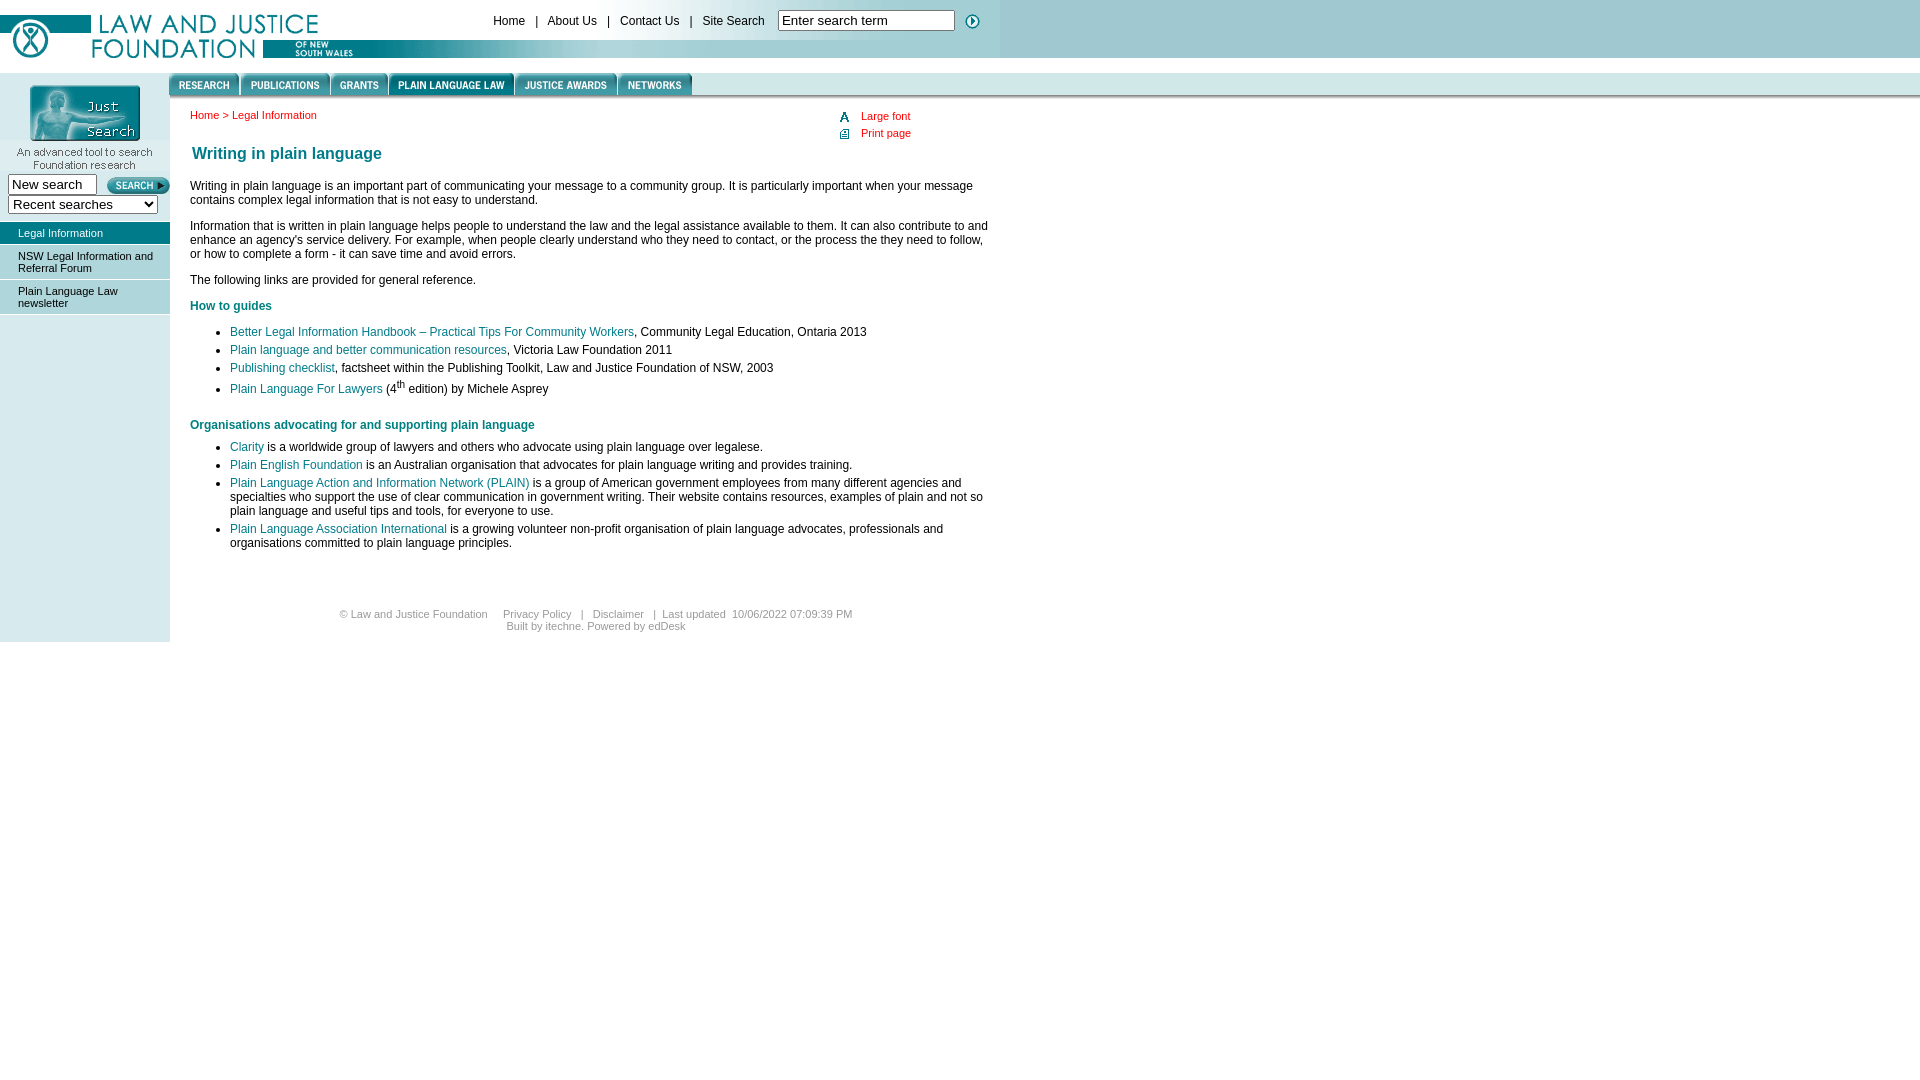 The image size is (1920, 1080). I want to click on Home, so click(510, 21).